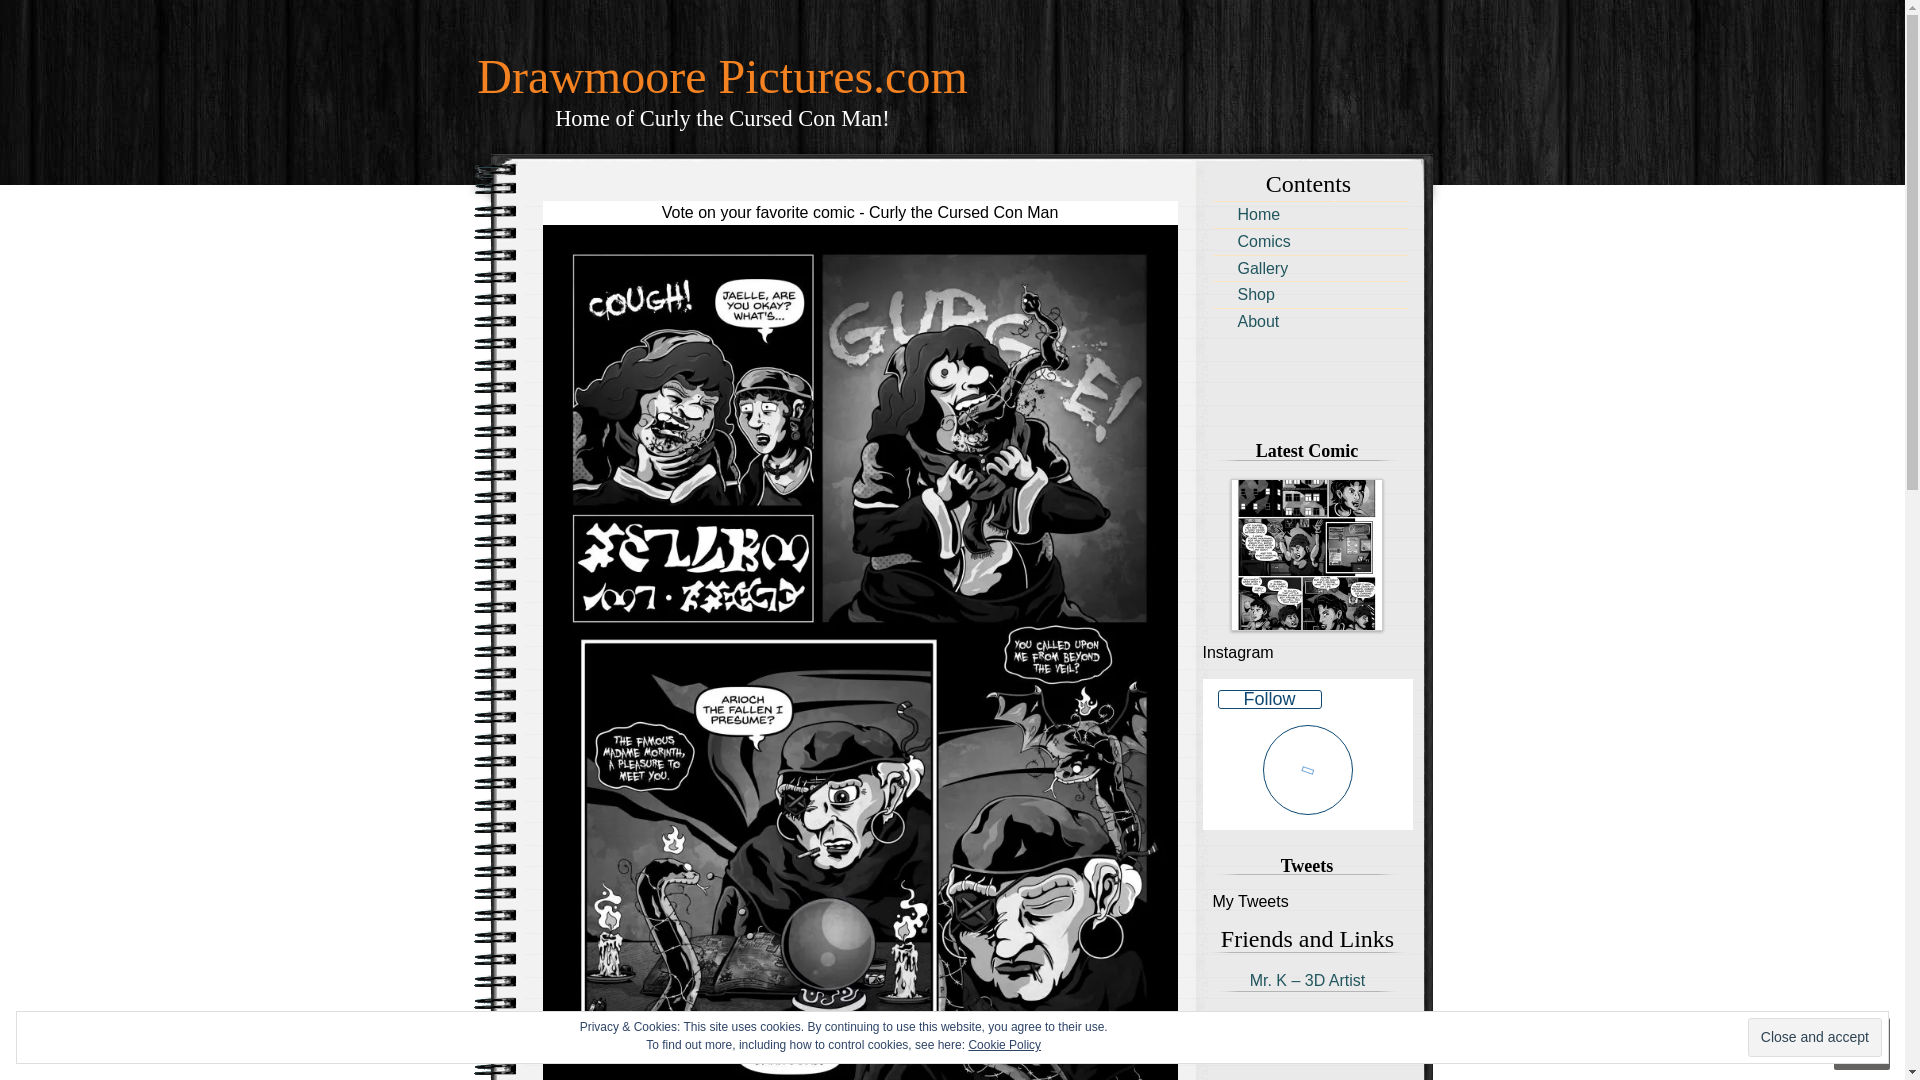  I want to click on Drawmoore Pictures.com, so click(722, 66).